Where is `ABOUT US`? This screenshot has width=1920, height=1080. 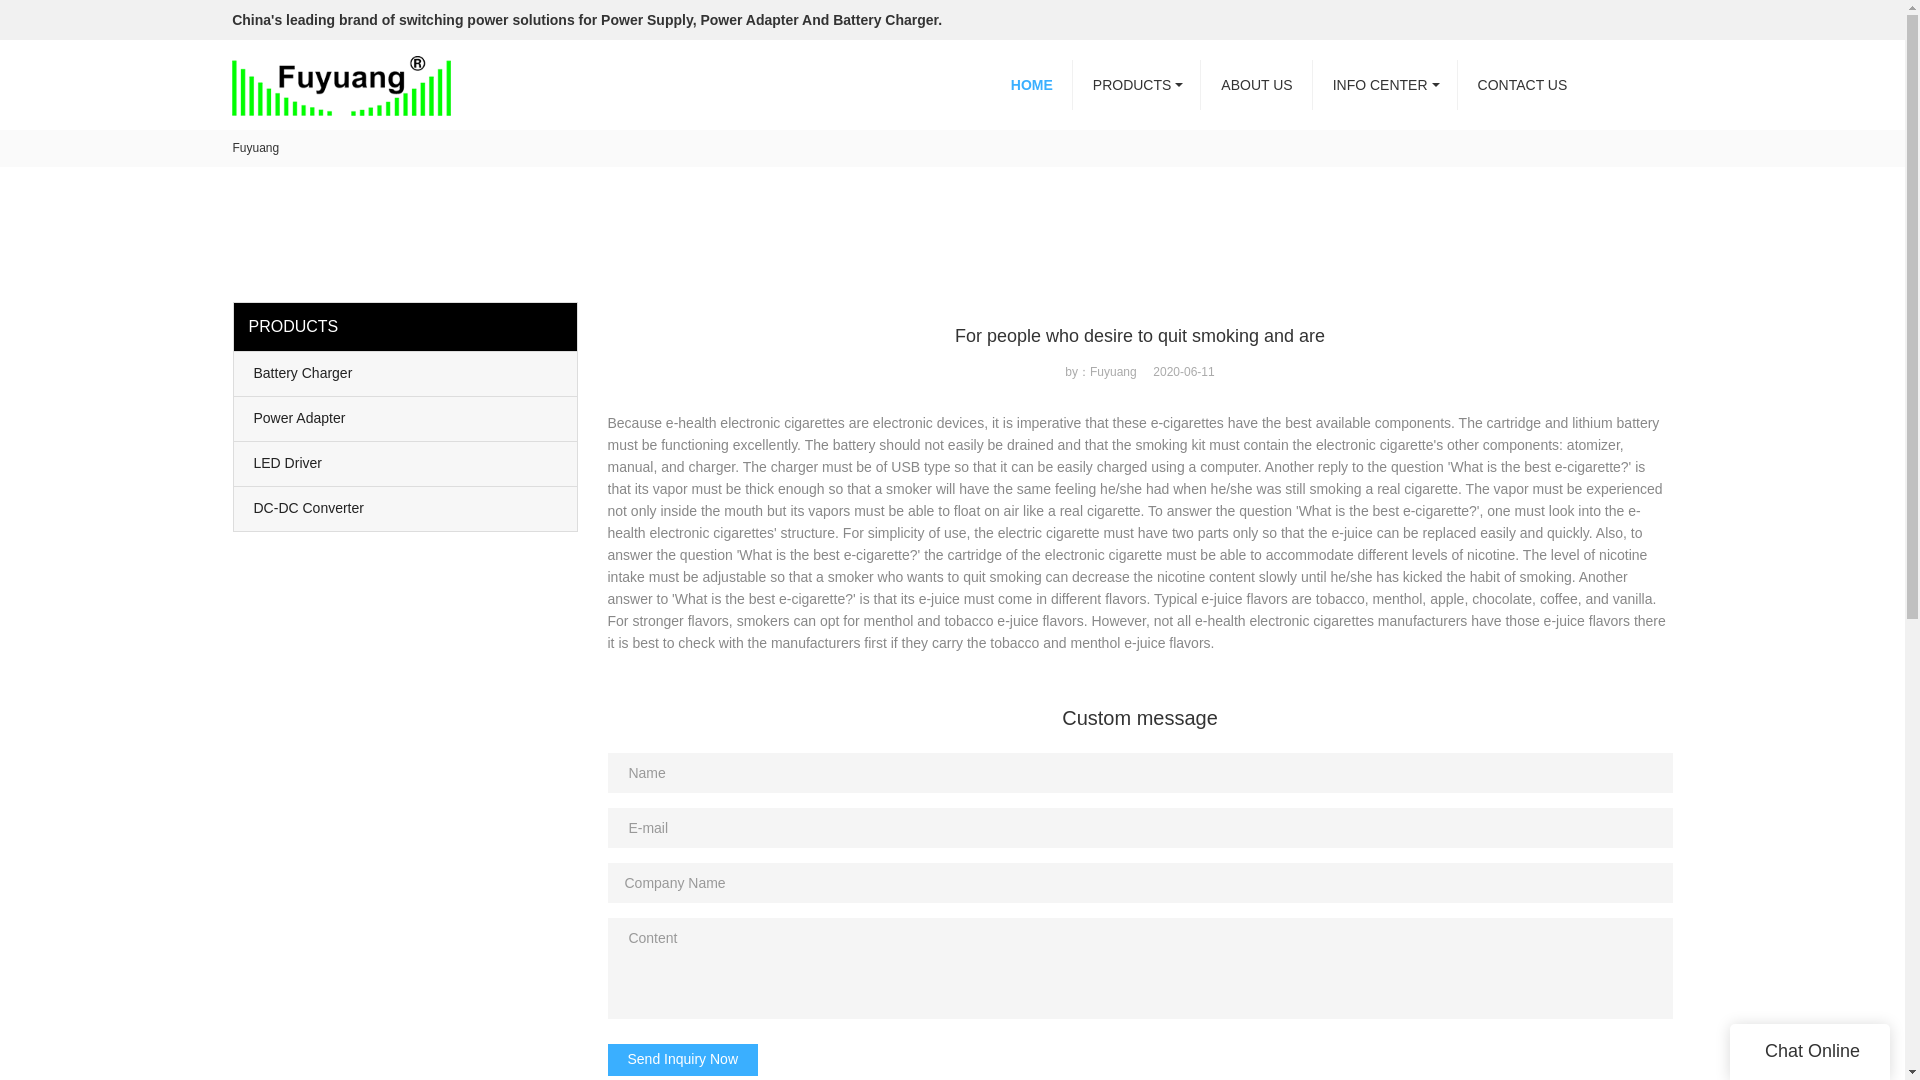 ABOUT US is located at coordinates (1256, 84).